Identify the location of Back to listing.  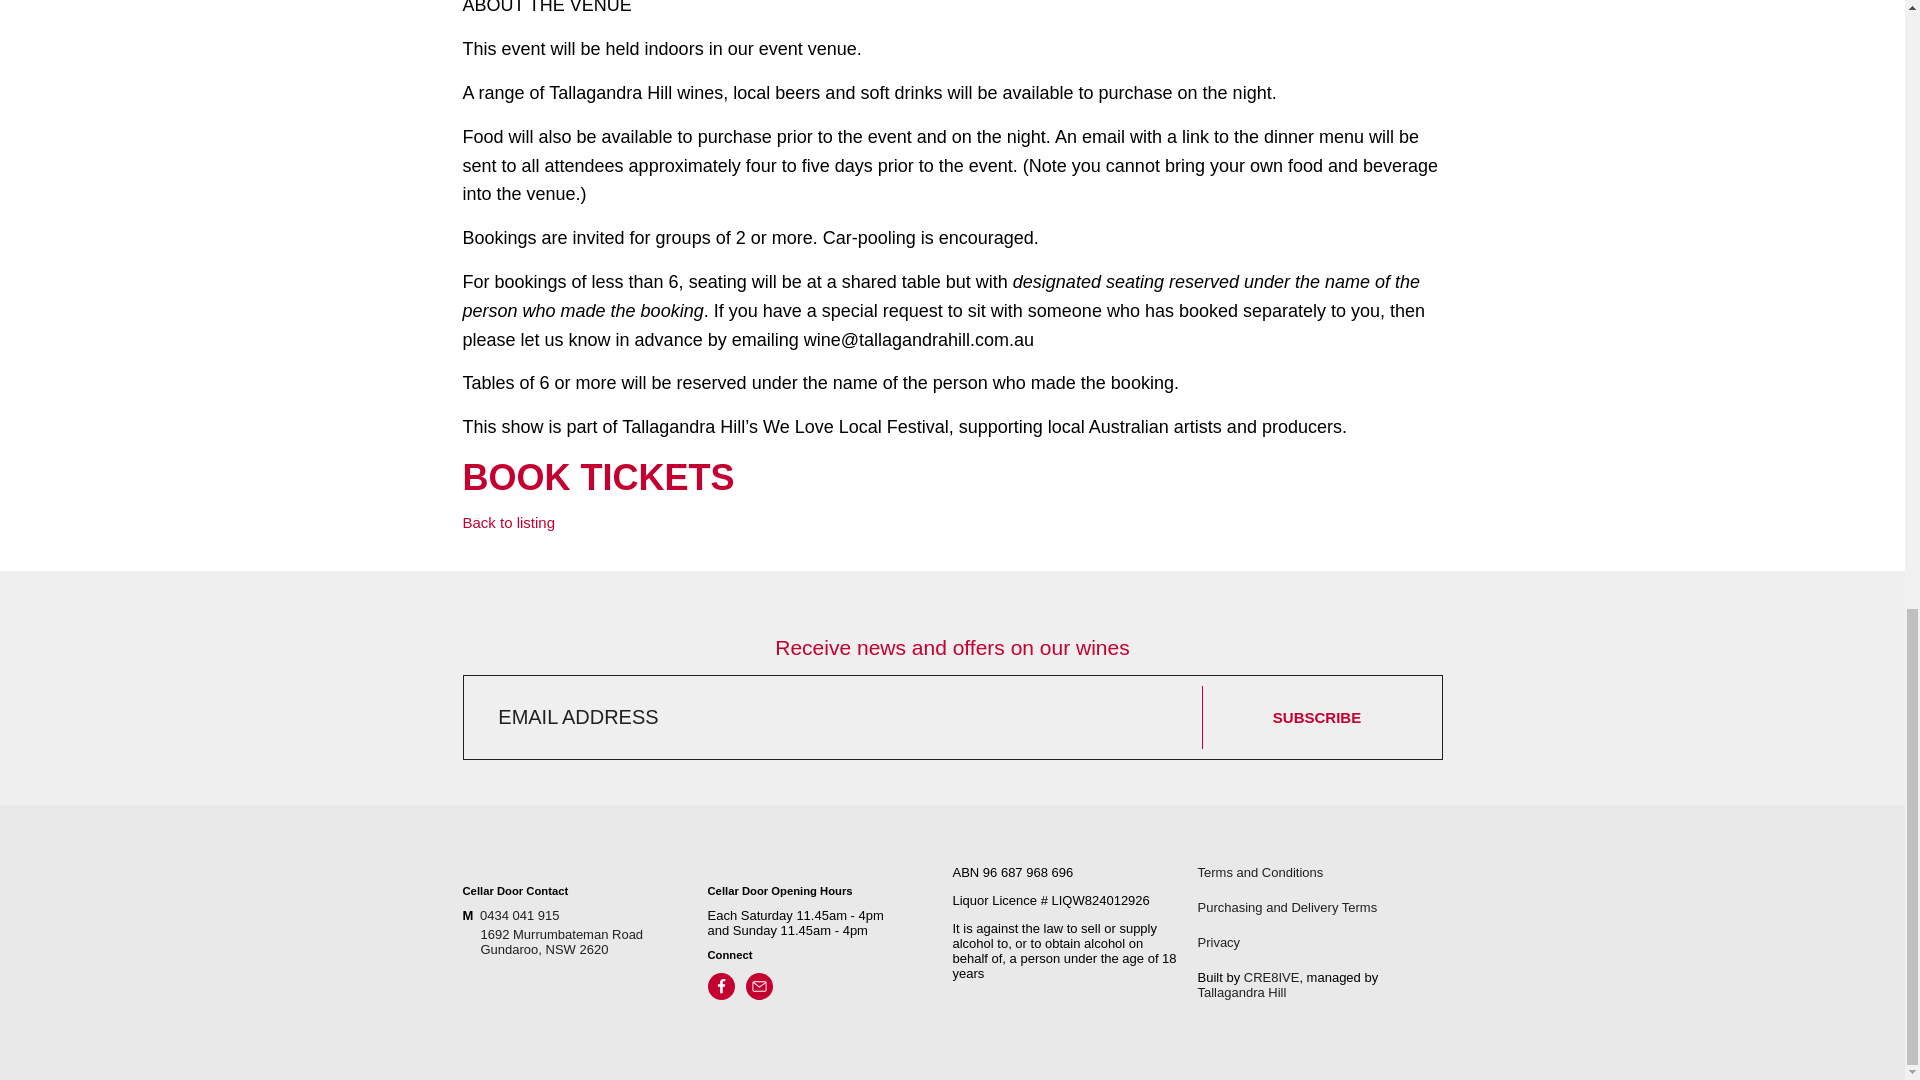
(508, 522).